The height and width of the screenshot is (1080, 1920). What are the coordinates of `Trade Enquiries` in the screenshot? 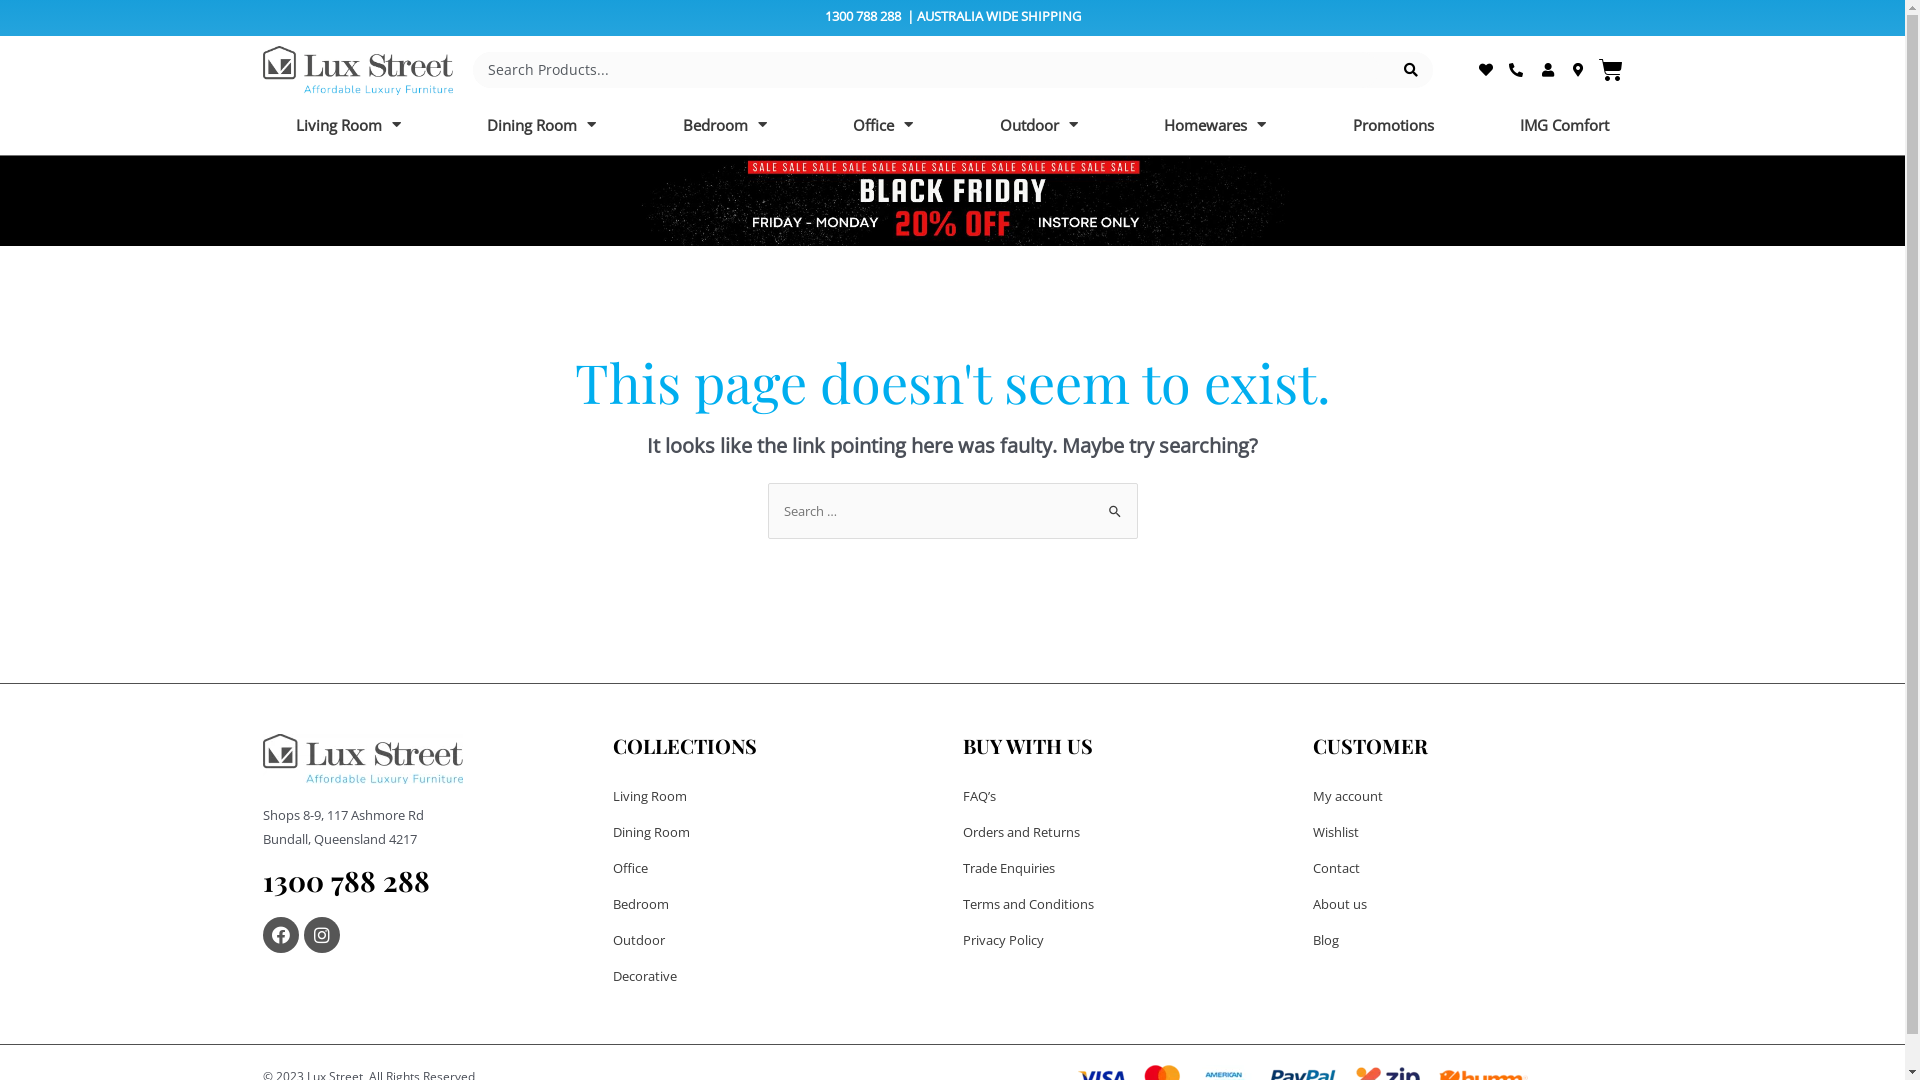 It's located at (1127, 868).